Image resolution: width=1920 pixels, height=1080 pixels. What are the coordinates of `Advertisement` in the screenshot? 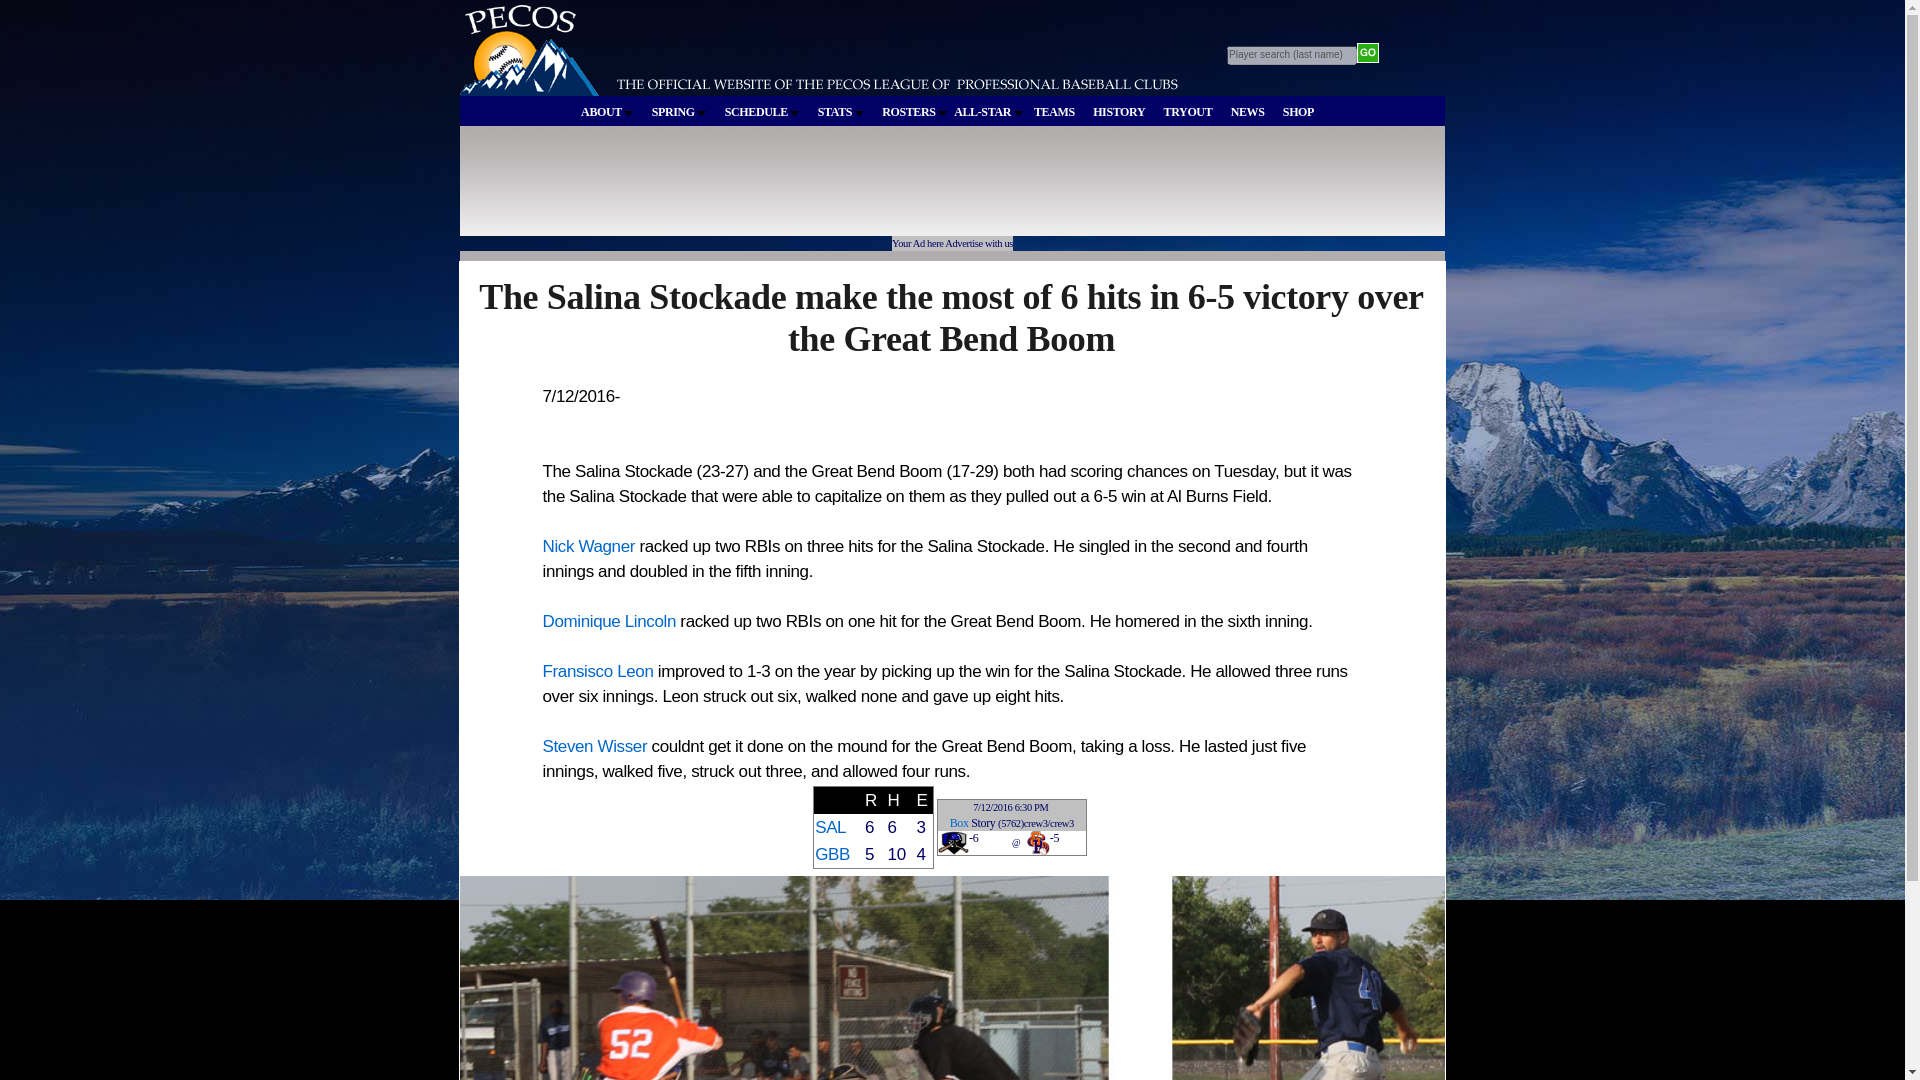 It's located at (828, 190).